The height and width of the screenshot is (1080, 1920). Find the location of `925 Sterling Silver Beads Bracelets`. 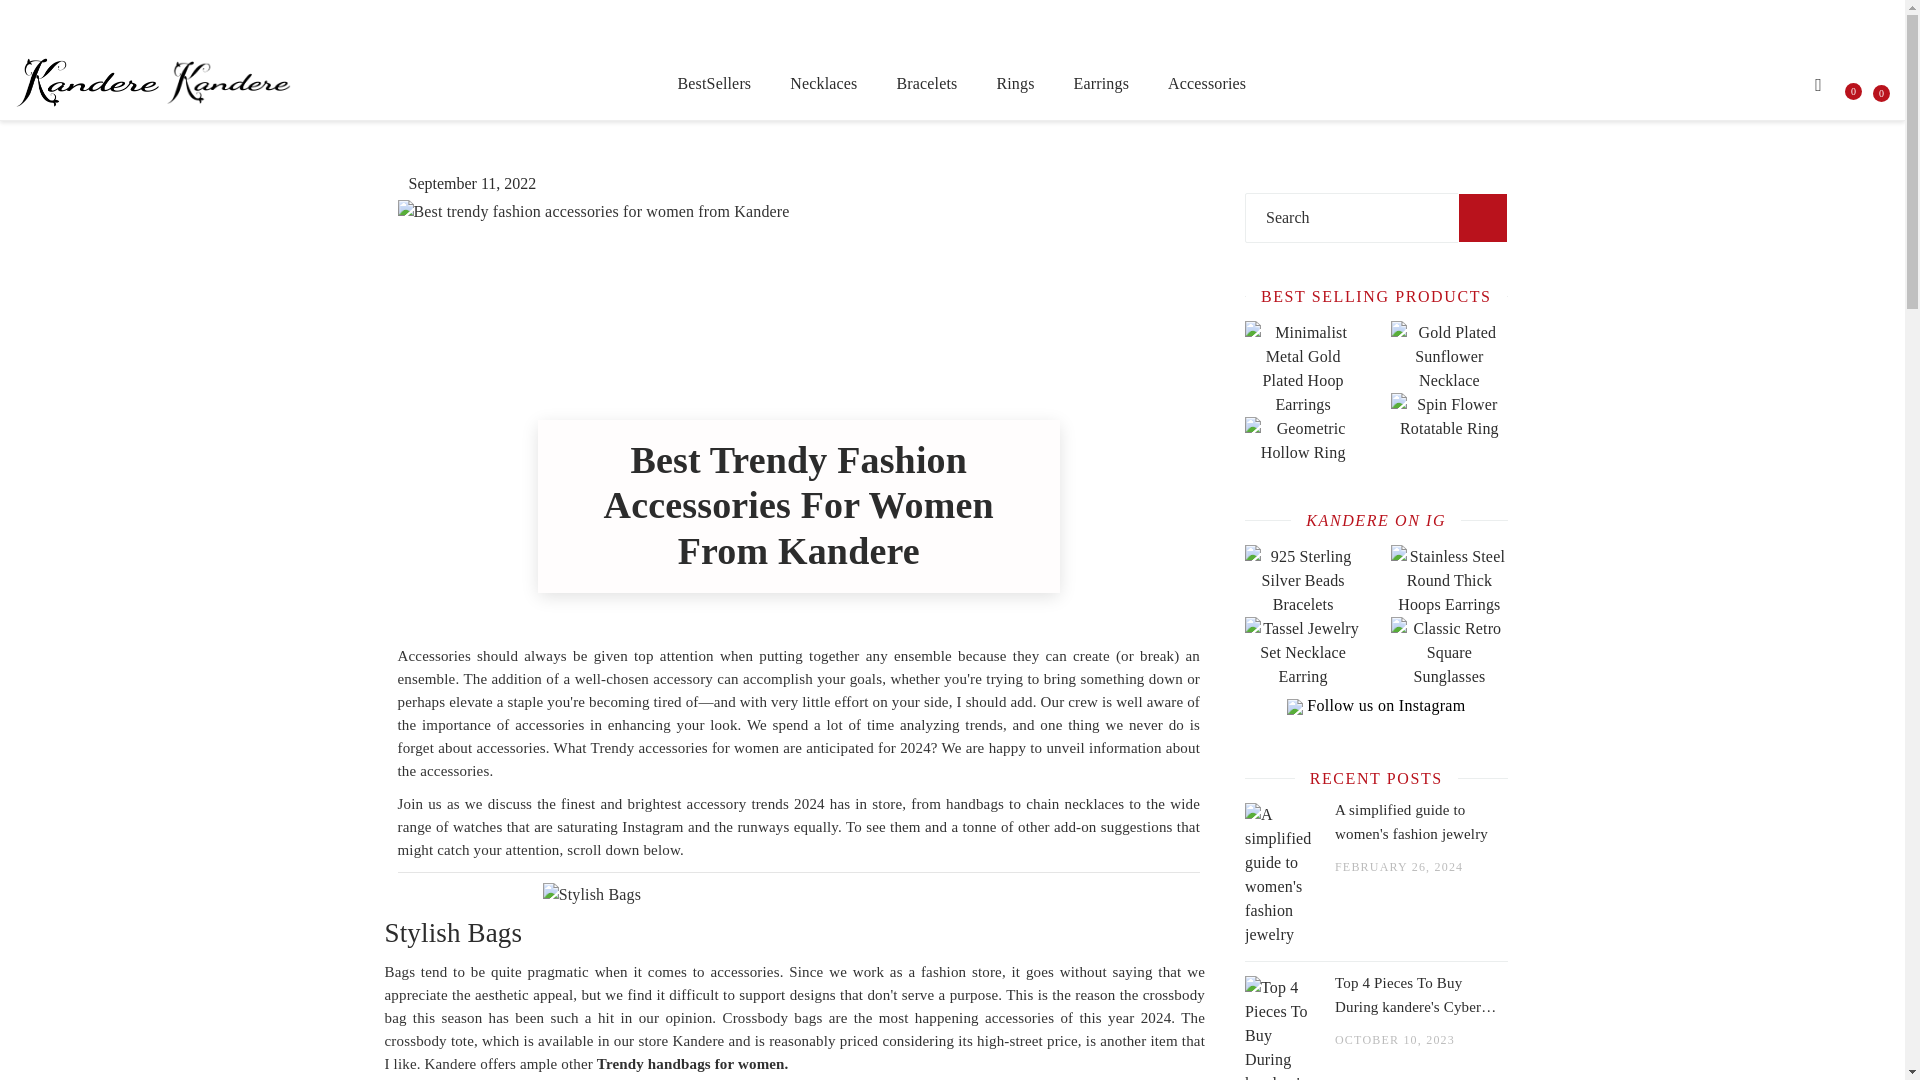

925 Sterling Silver Beads Bracelets is located at coordinates (1302, 604).